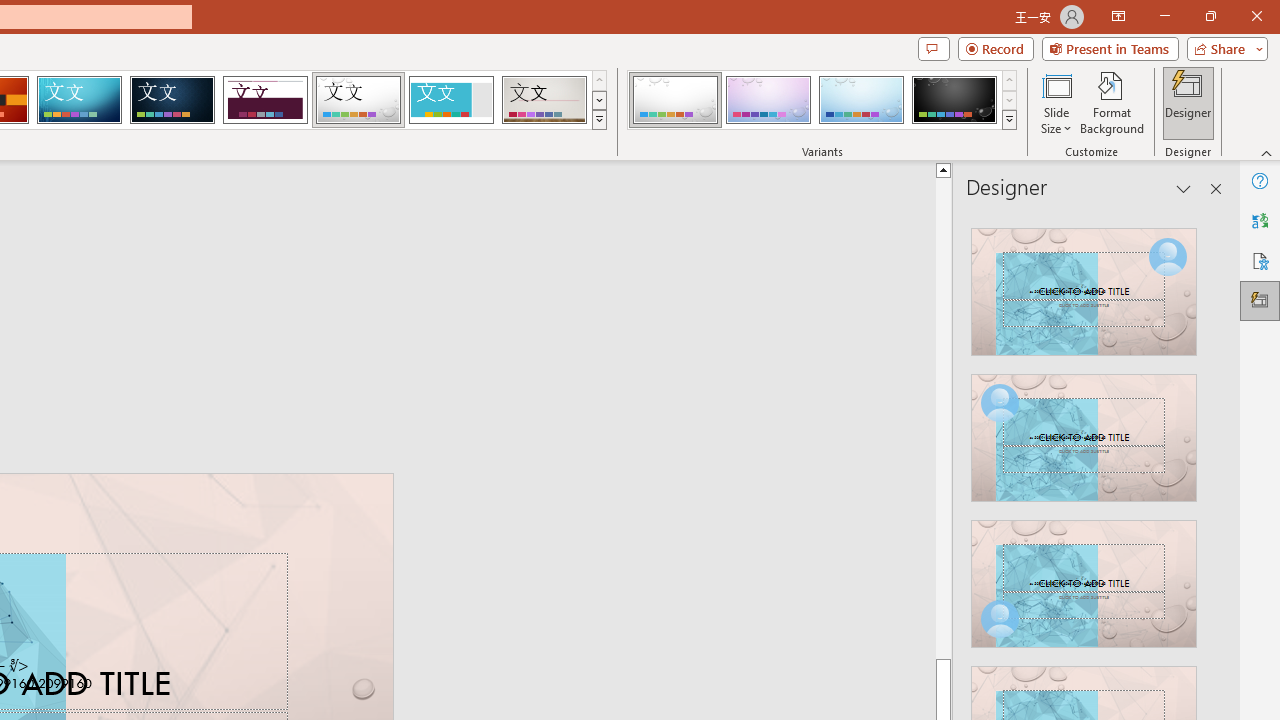 The width and height of the screenshot is (1280, 720). What do you see at coordinates (768, 100) in the screenshot?
I see `Droplet Variant 2` at bounding box center [768, 100].